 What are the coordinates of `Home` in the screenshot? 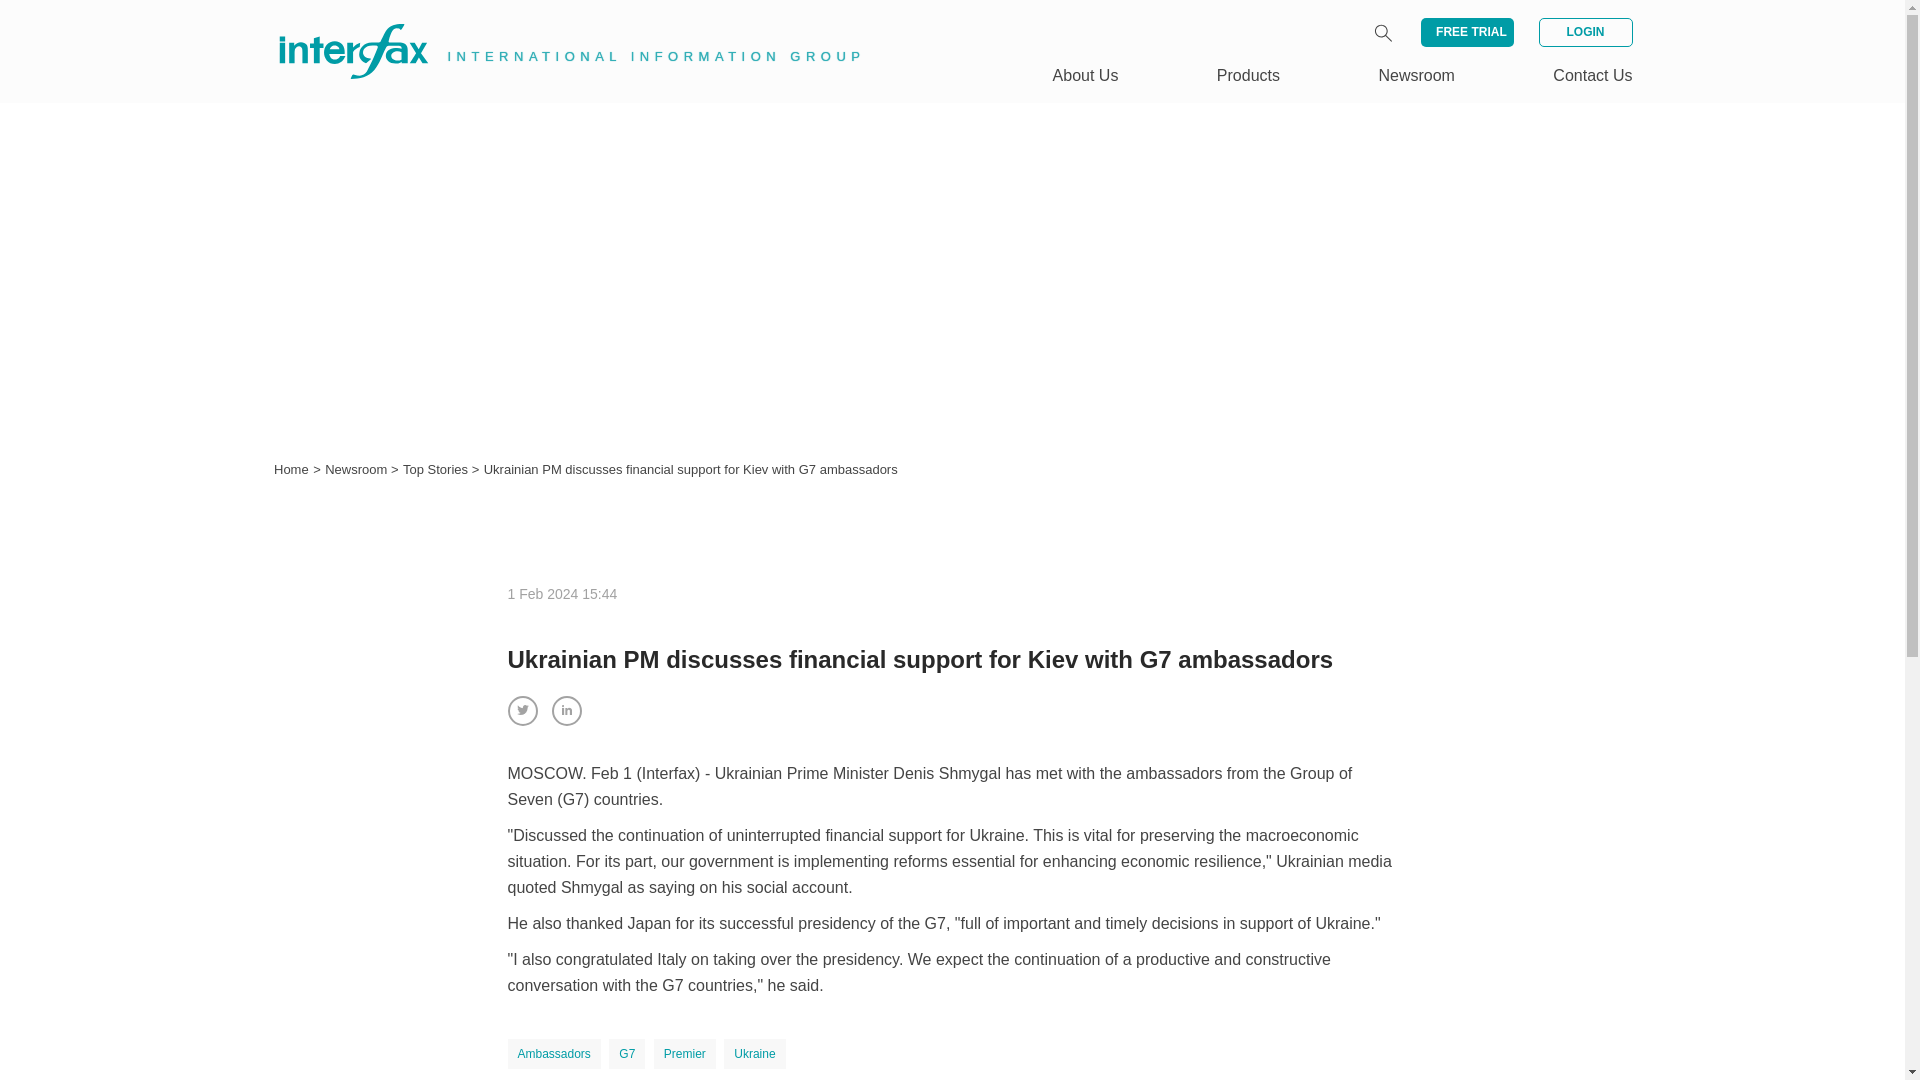 It's located at (292, 470).